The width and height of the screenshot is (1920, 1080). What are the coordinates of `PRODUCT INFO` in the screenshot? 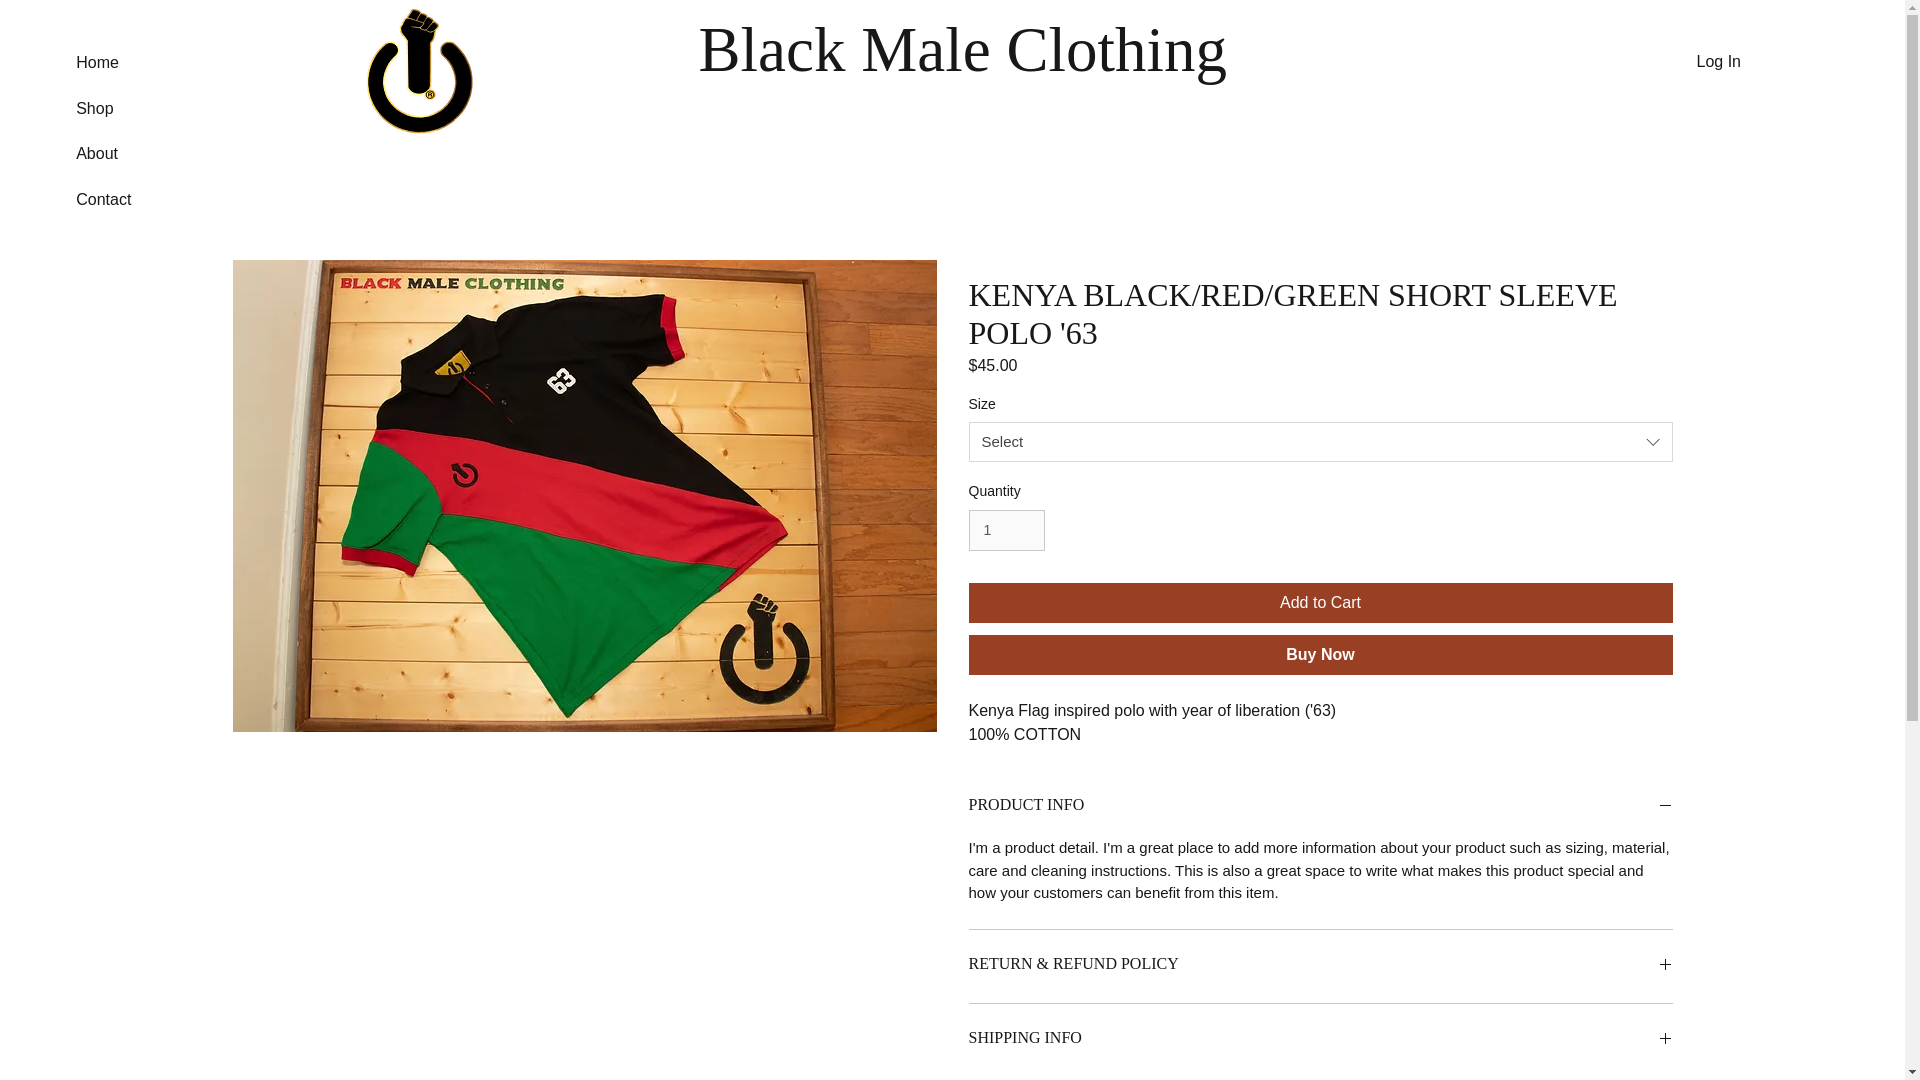 It's located at (1320, 807).